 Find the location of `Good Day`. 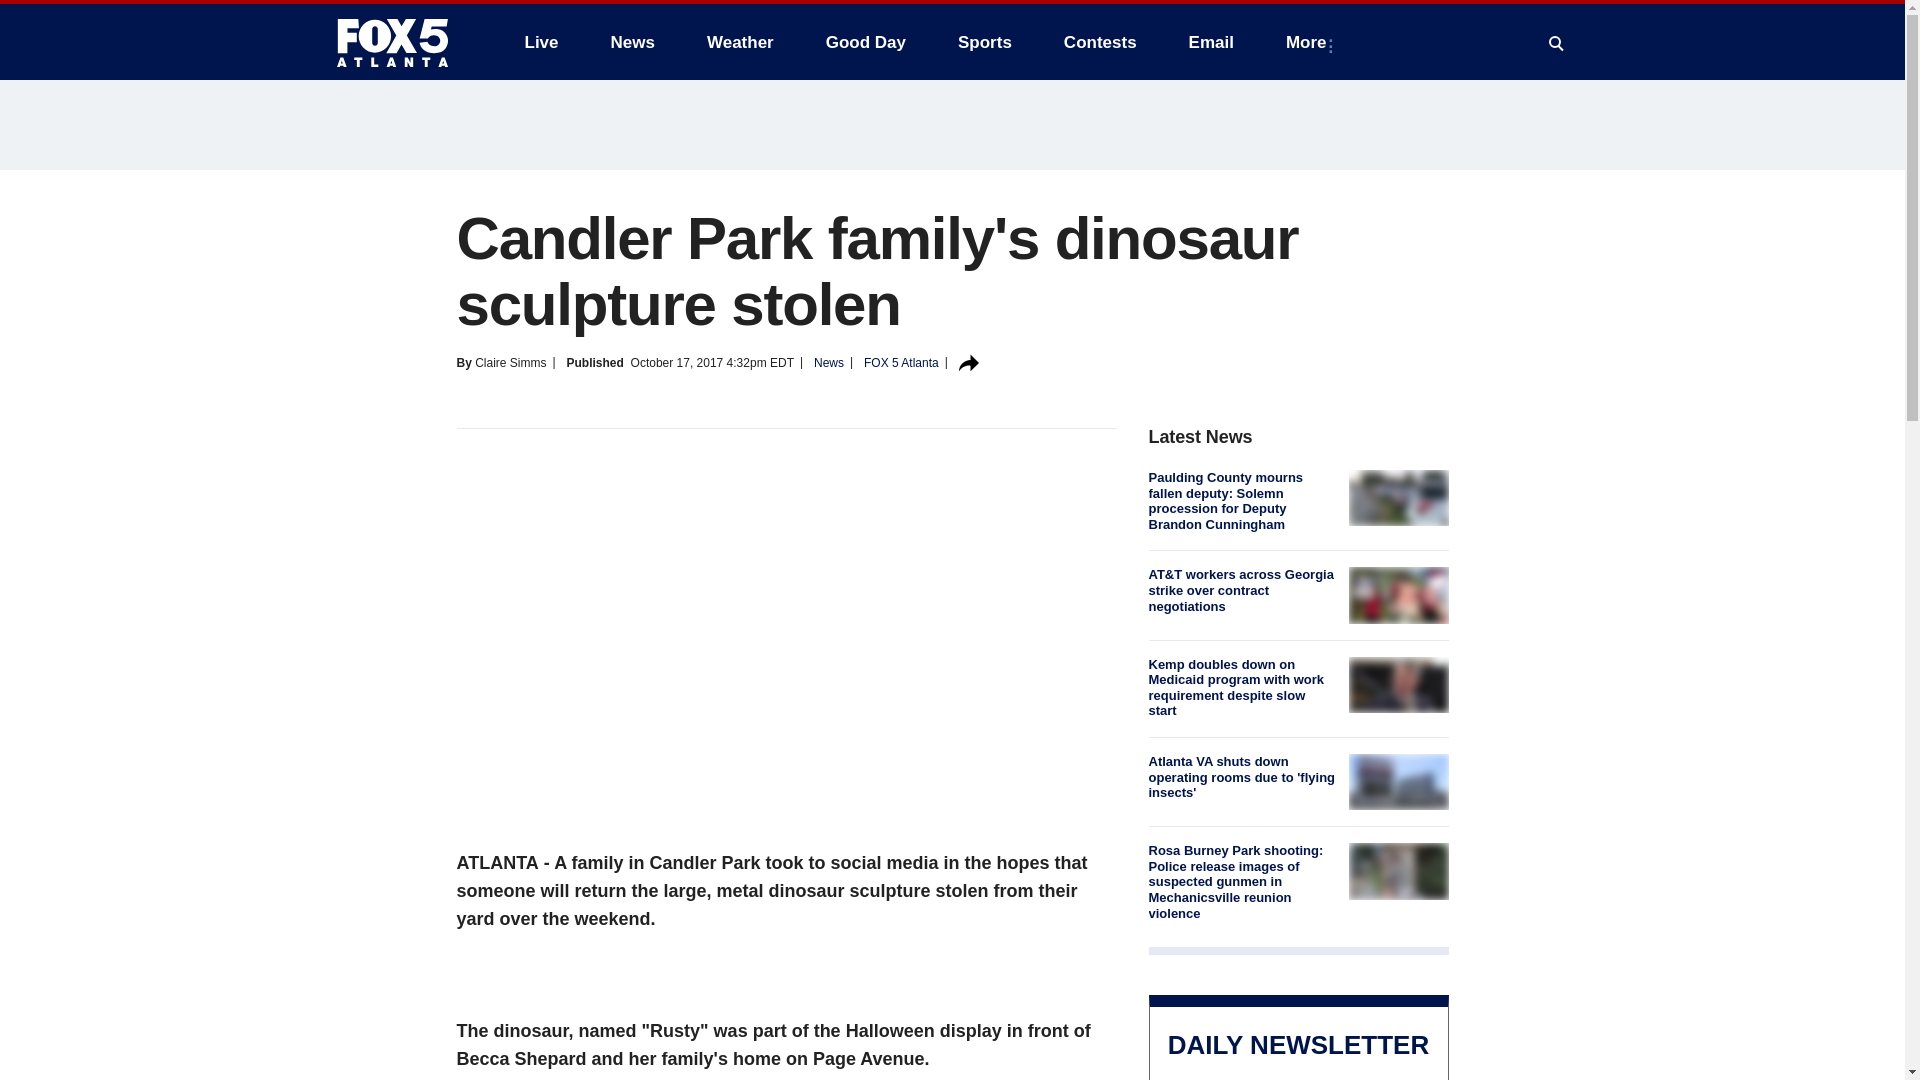

Good Day is located at coordinates (866, 42).